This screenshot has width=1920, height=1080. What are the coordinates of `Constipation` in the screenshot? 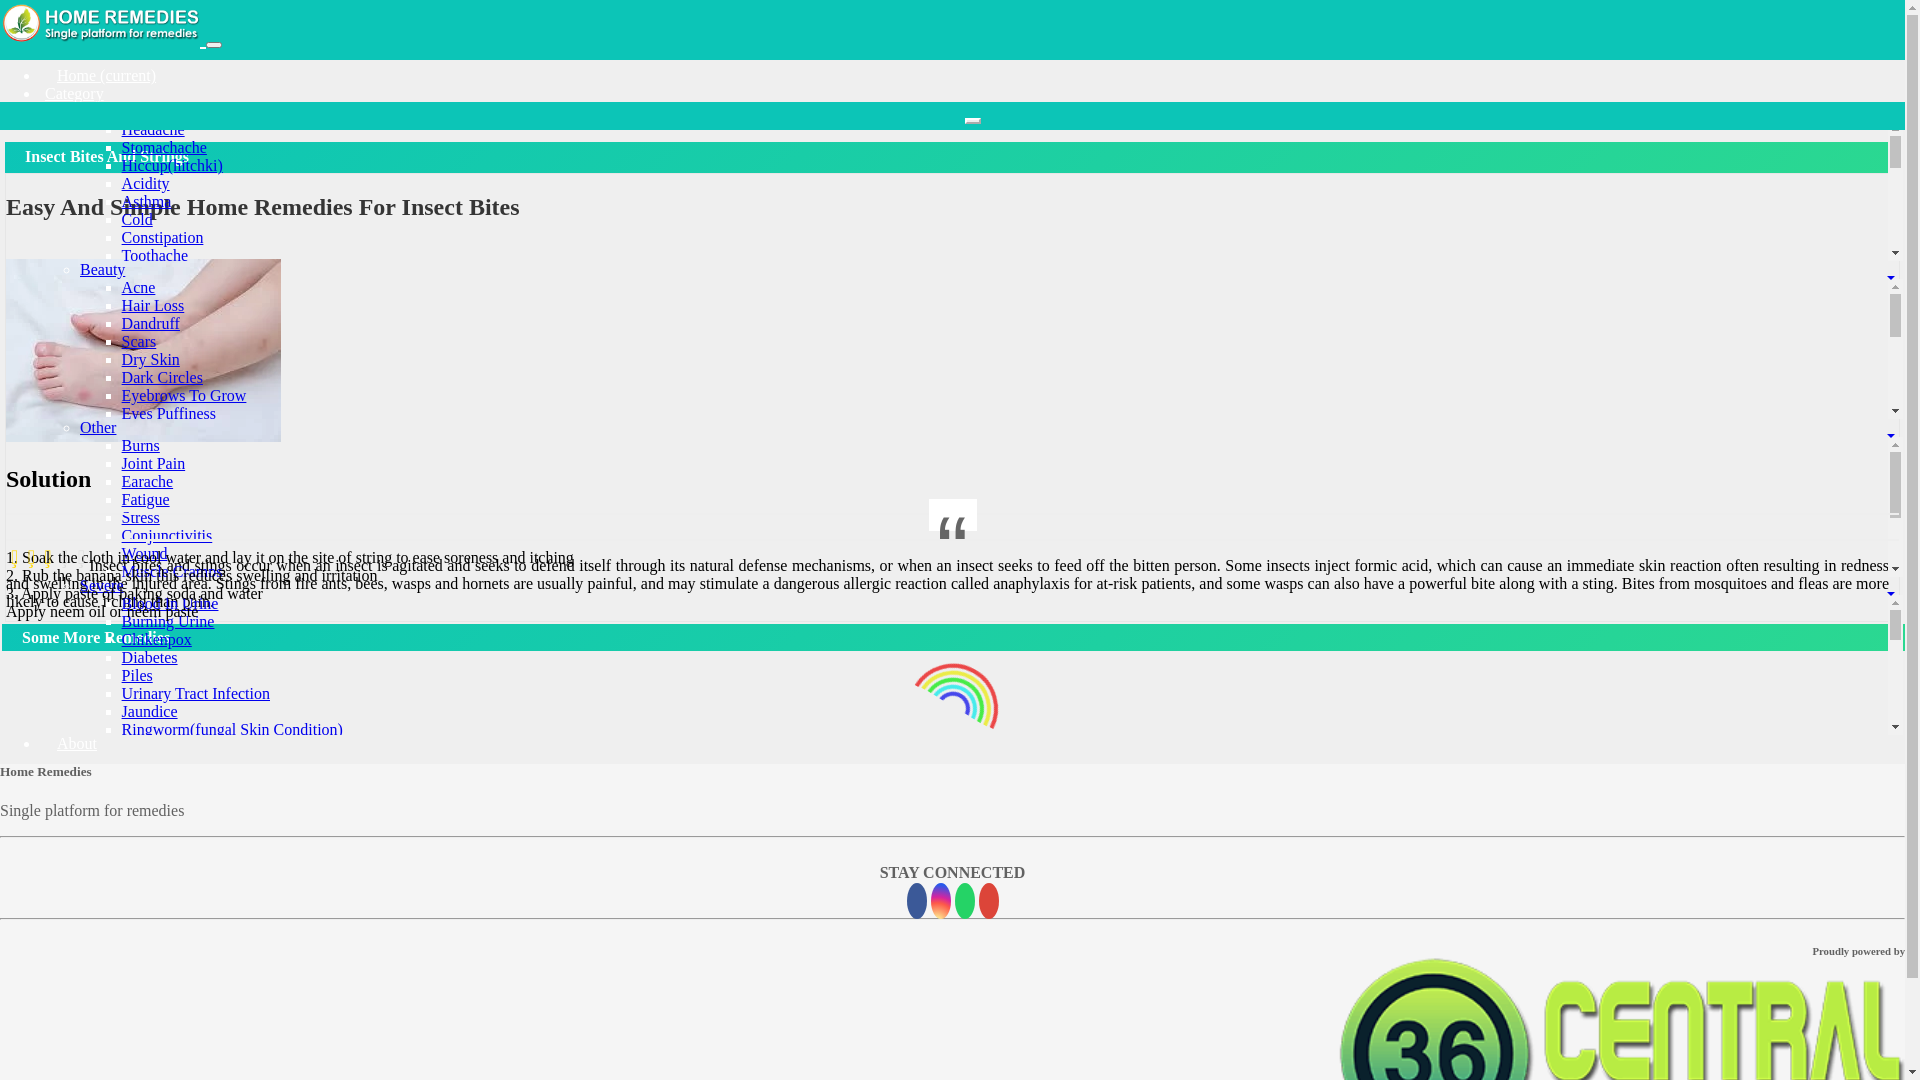 It's located at (163, 238).